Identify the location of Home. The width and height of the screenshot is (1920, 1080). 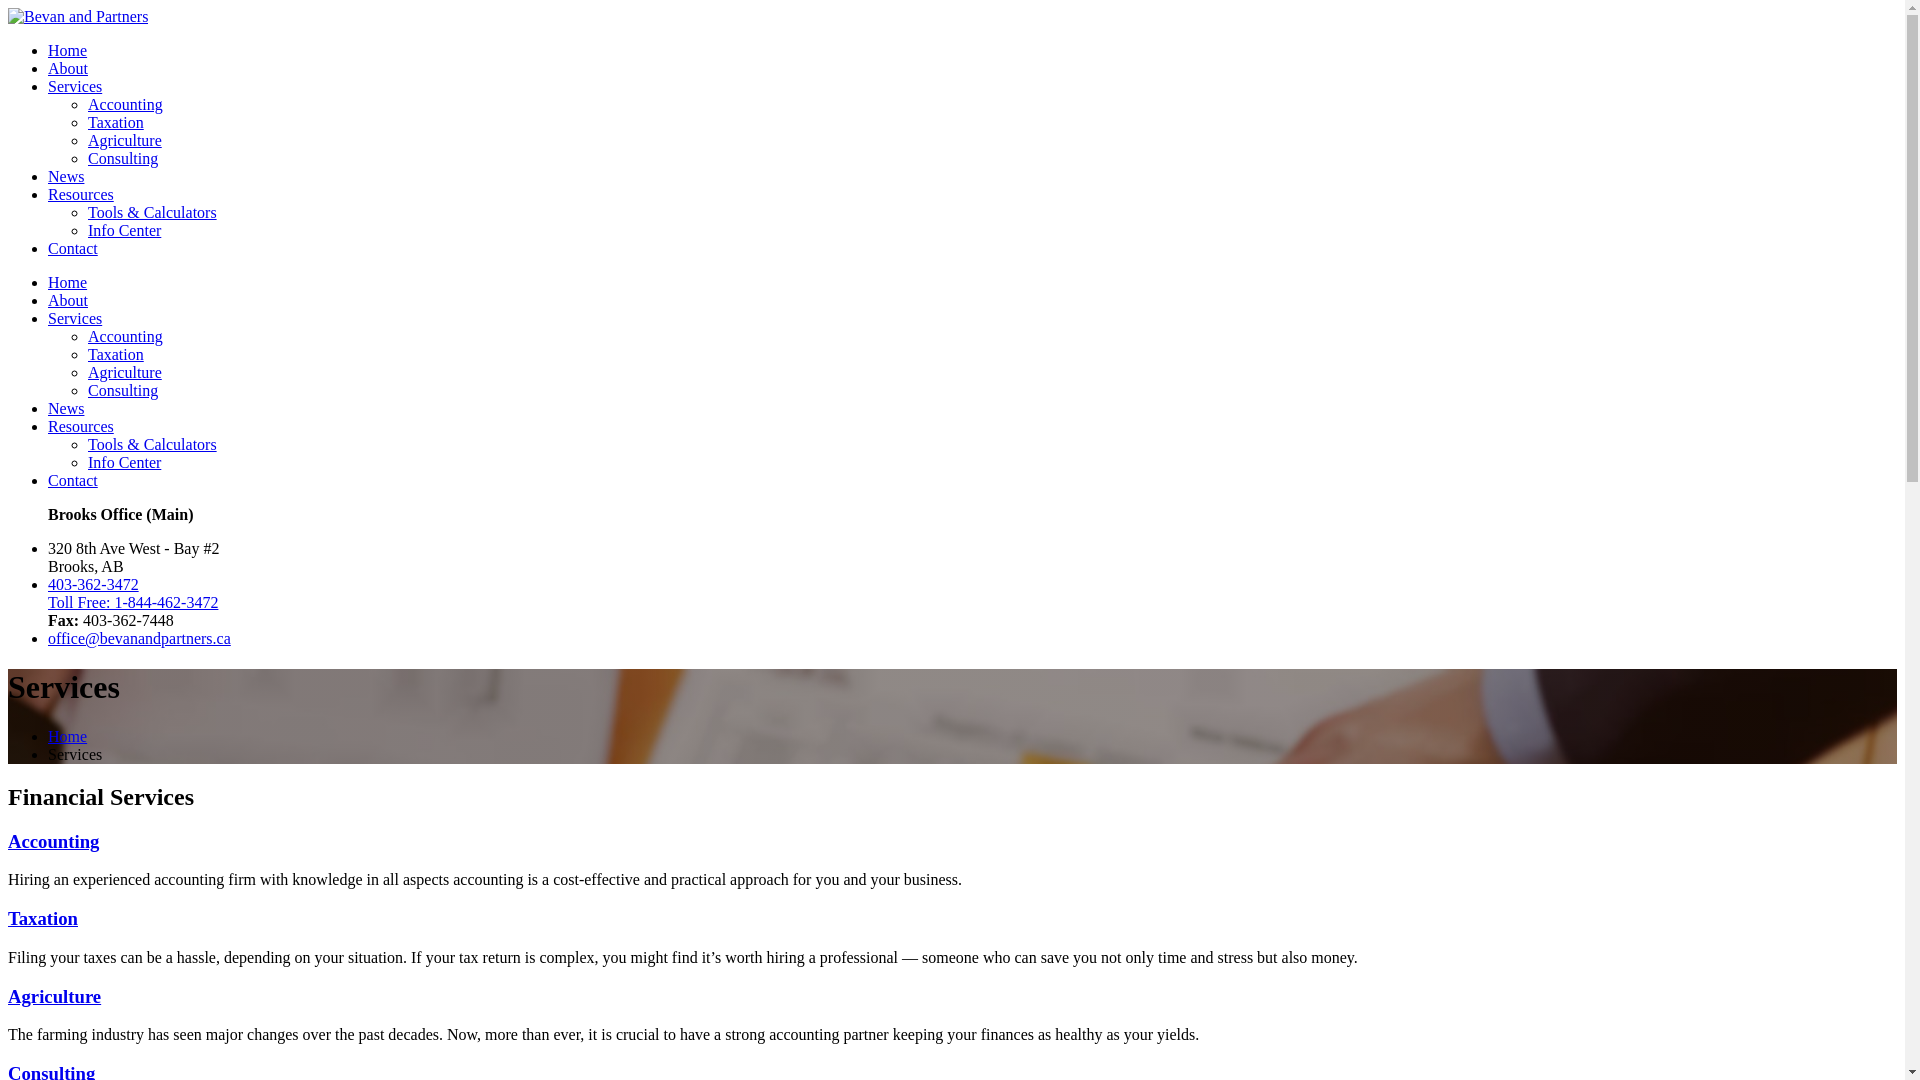
(68, 282).